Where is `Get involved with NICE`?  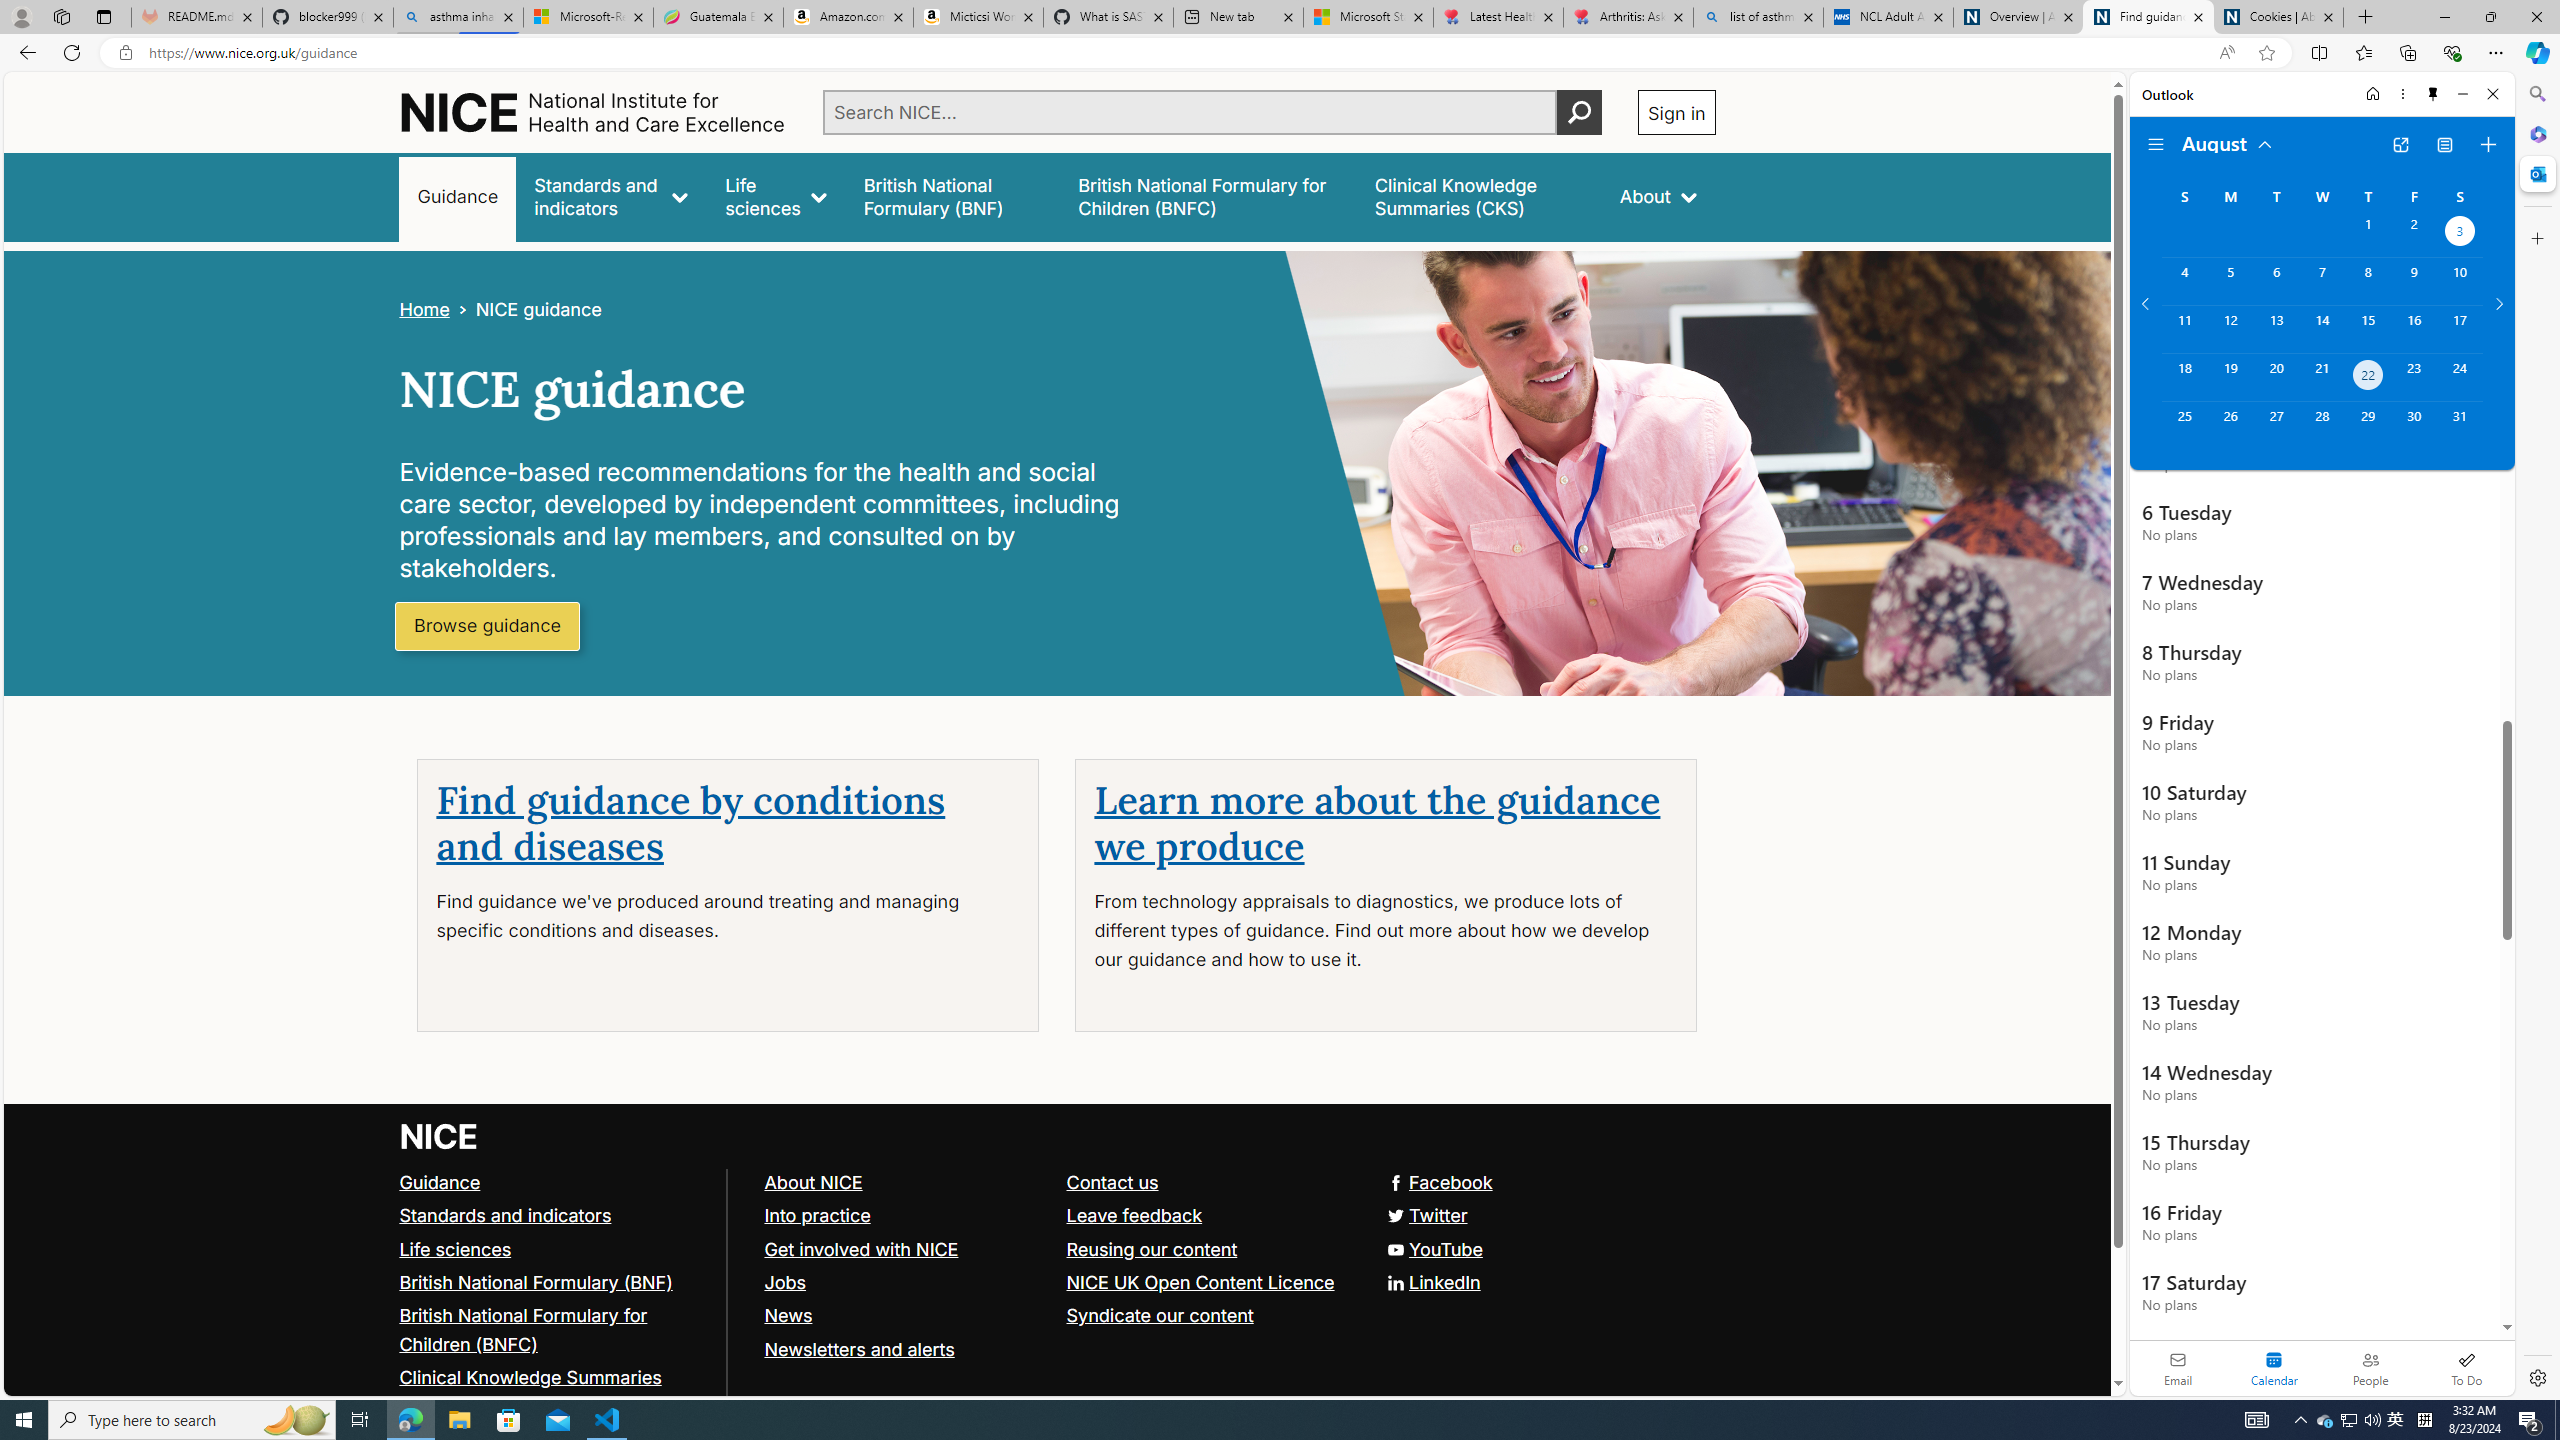
Get involved with NICE is located at coordinates (861, 1249).